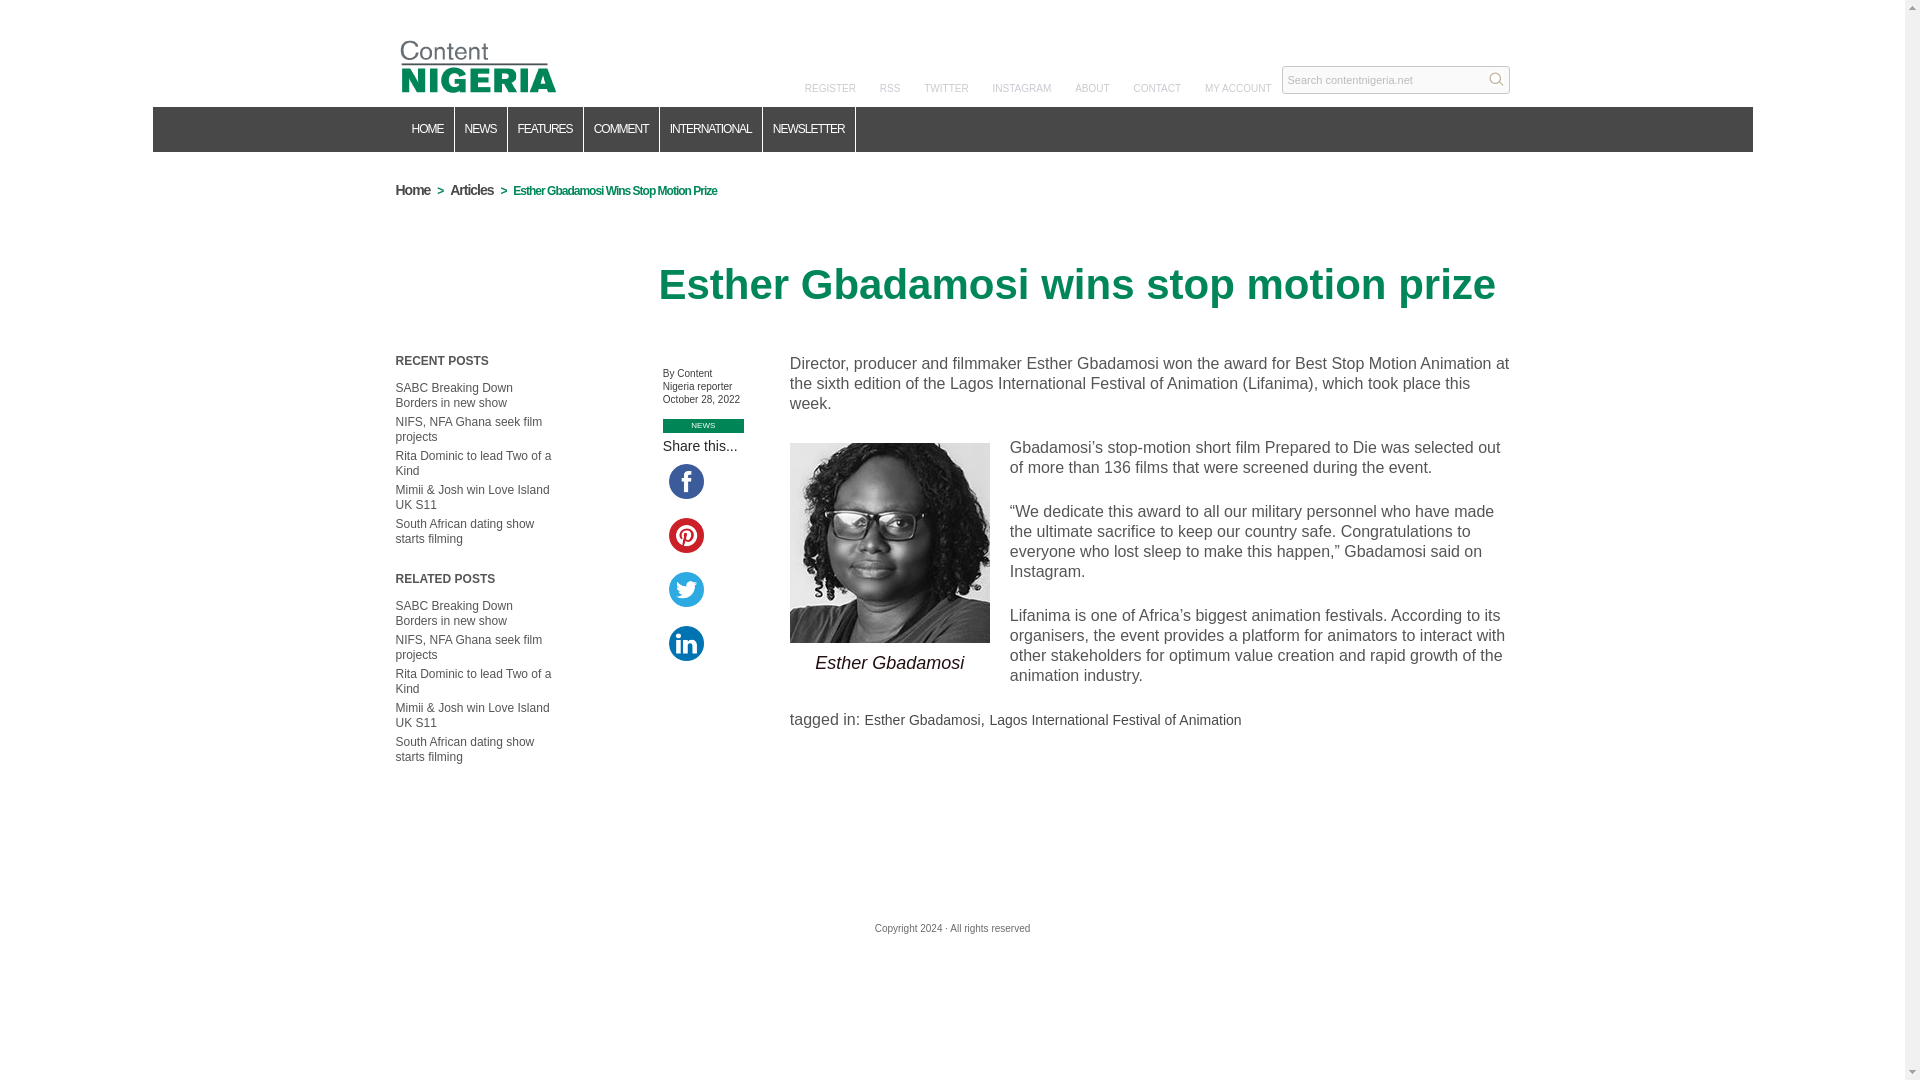 The height and width of the screenshot is (1080, 1920). Describe the element at coordinates (469, 647) in the screenshot. I see `NIFS, NFA Ghana seek film projects` at that location.